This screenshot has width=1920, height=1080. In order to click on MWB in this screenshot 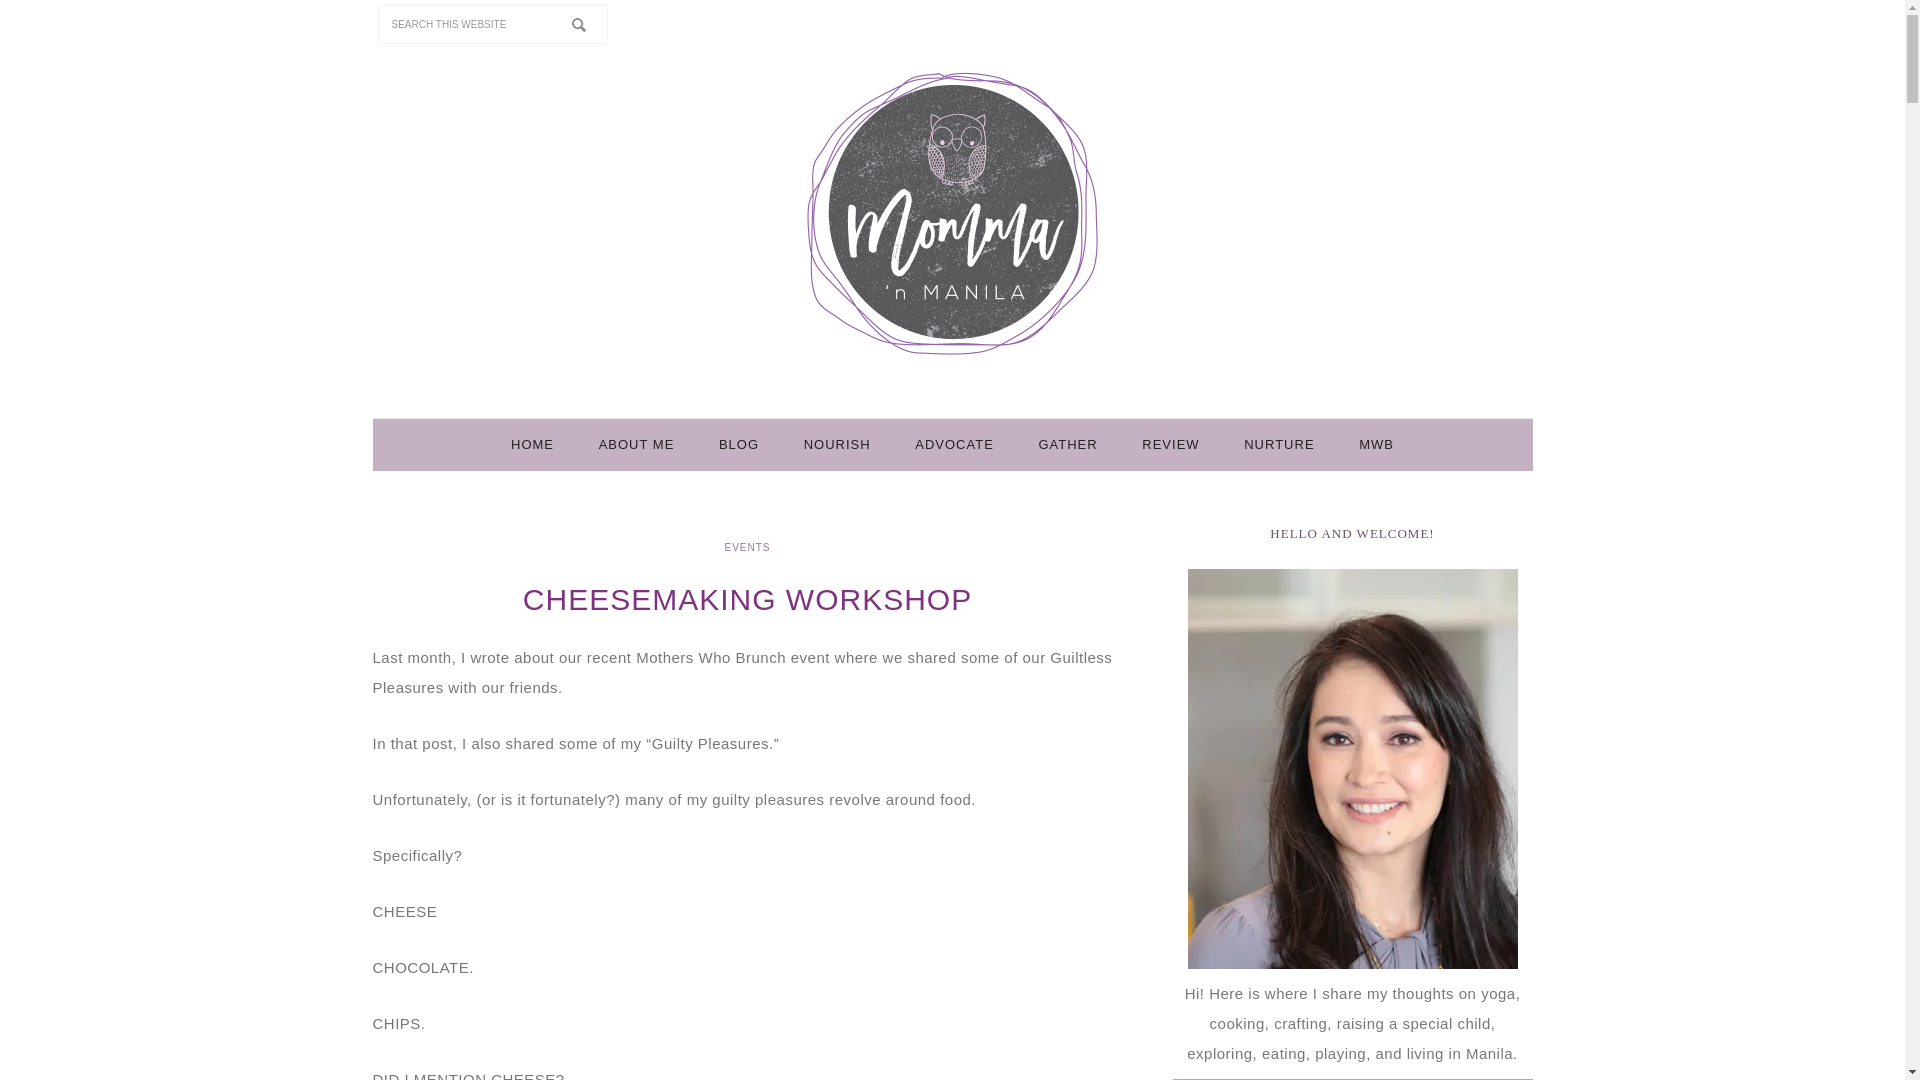, I will do `click(1376, 444)`.